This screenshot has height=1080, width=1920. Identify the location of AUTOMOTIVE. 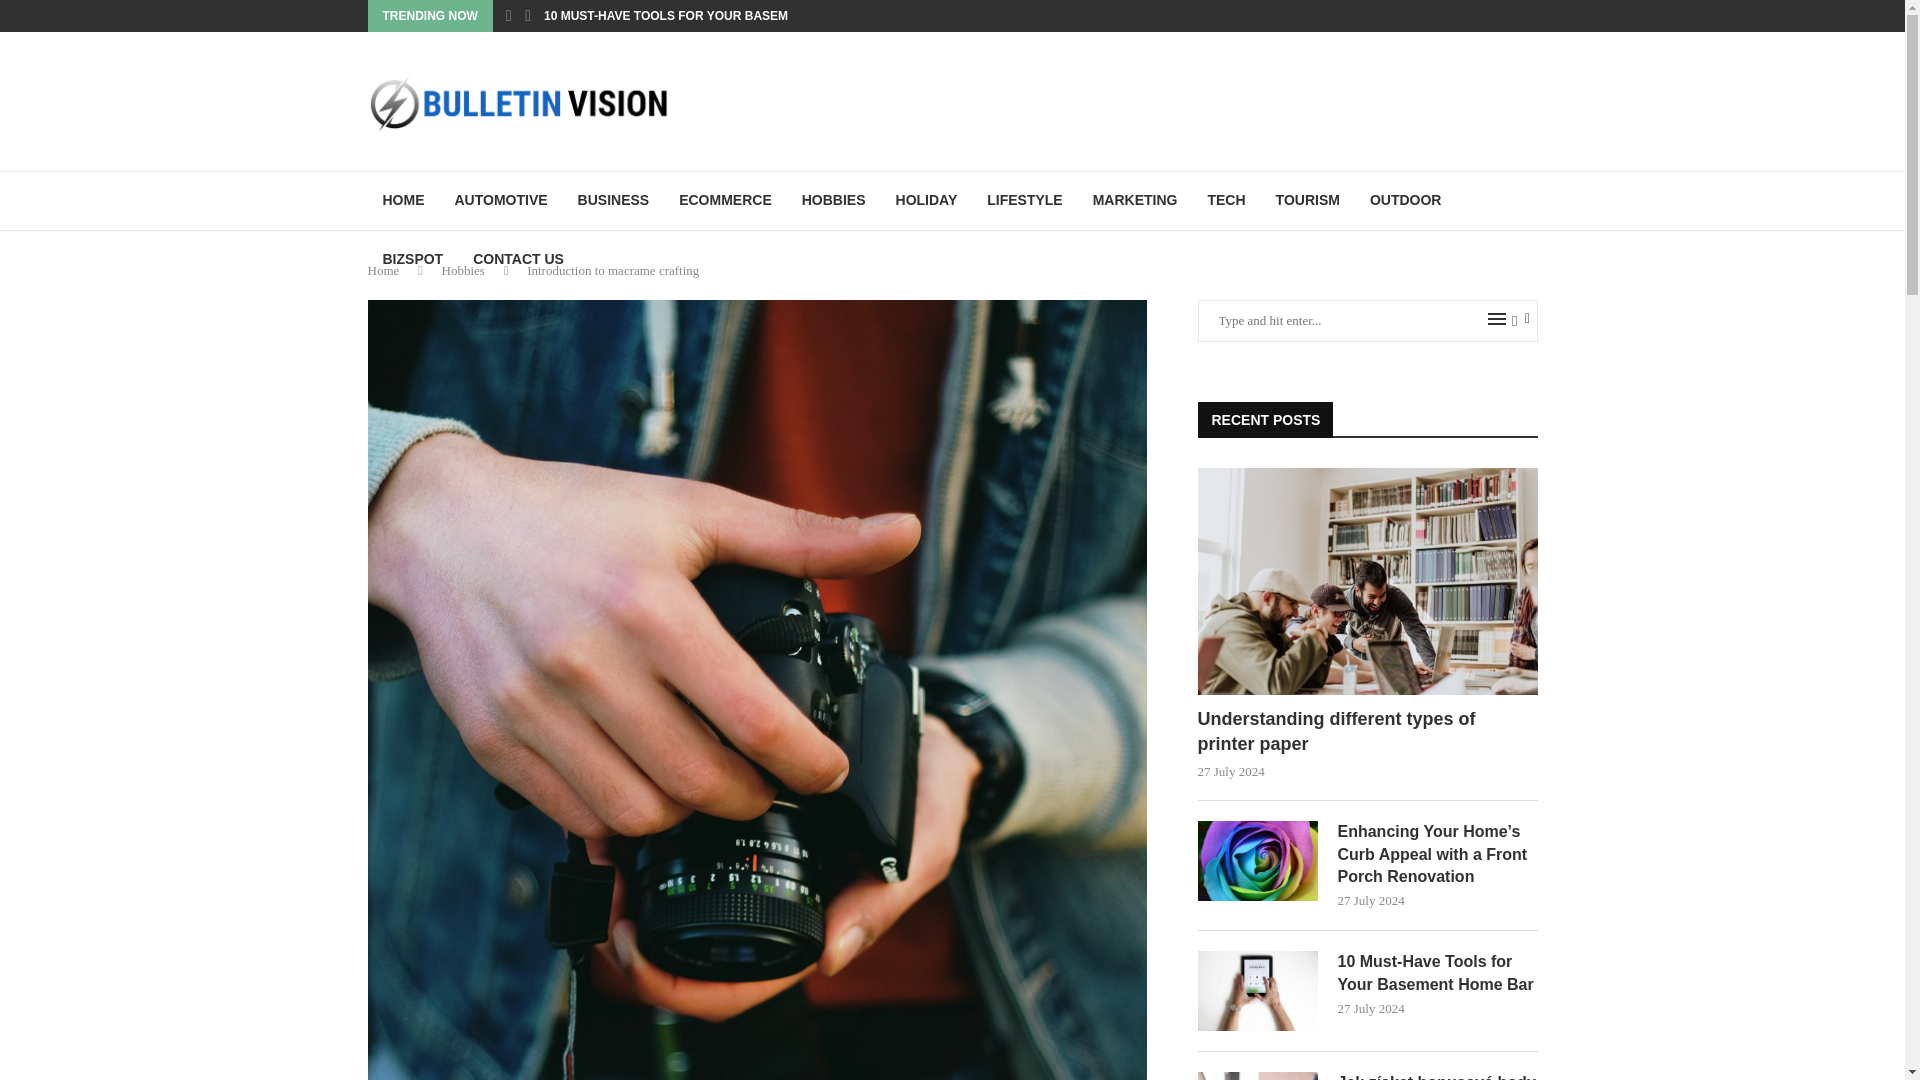
(500, 200).